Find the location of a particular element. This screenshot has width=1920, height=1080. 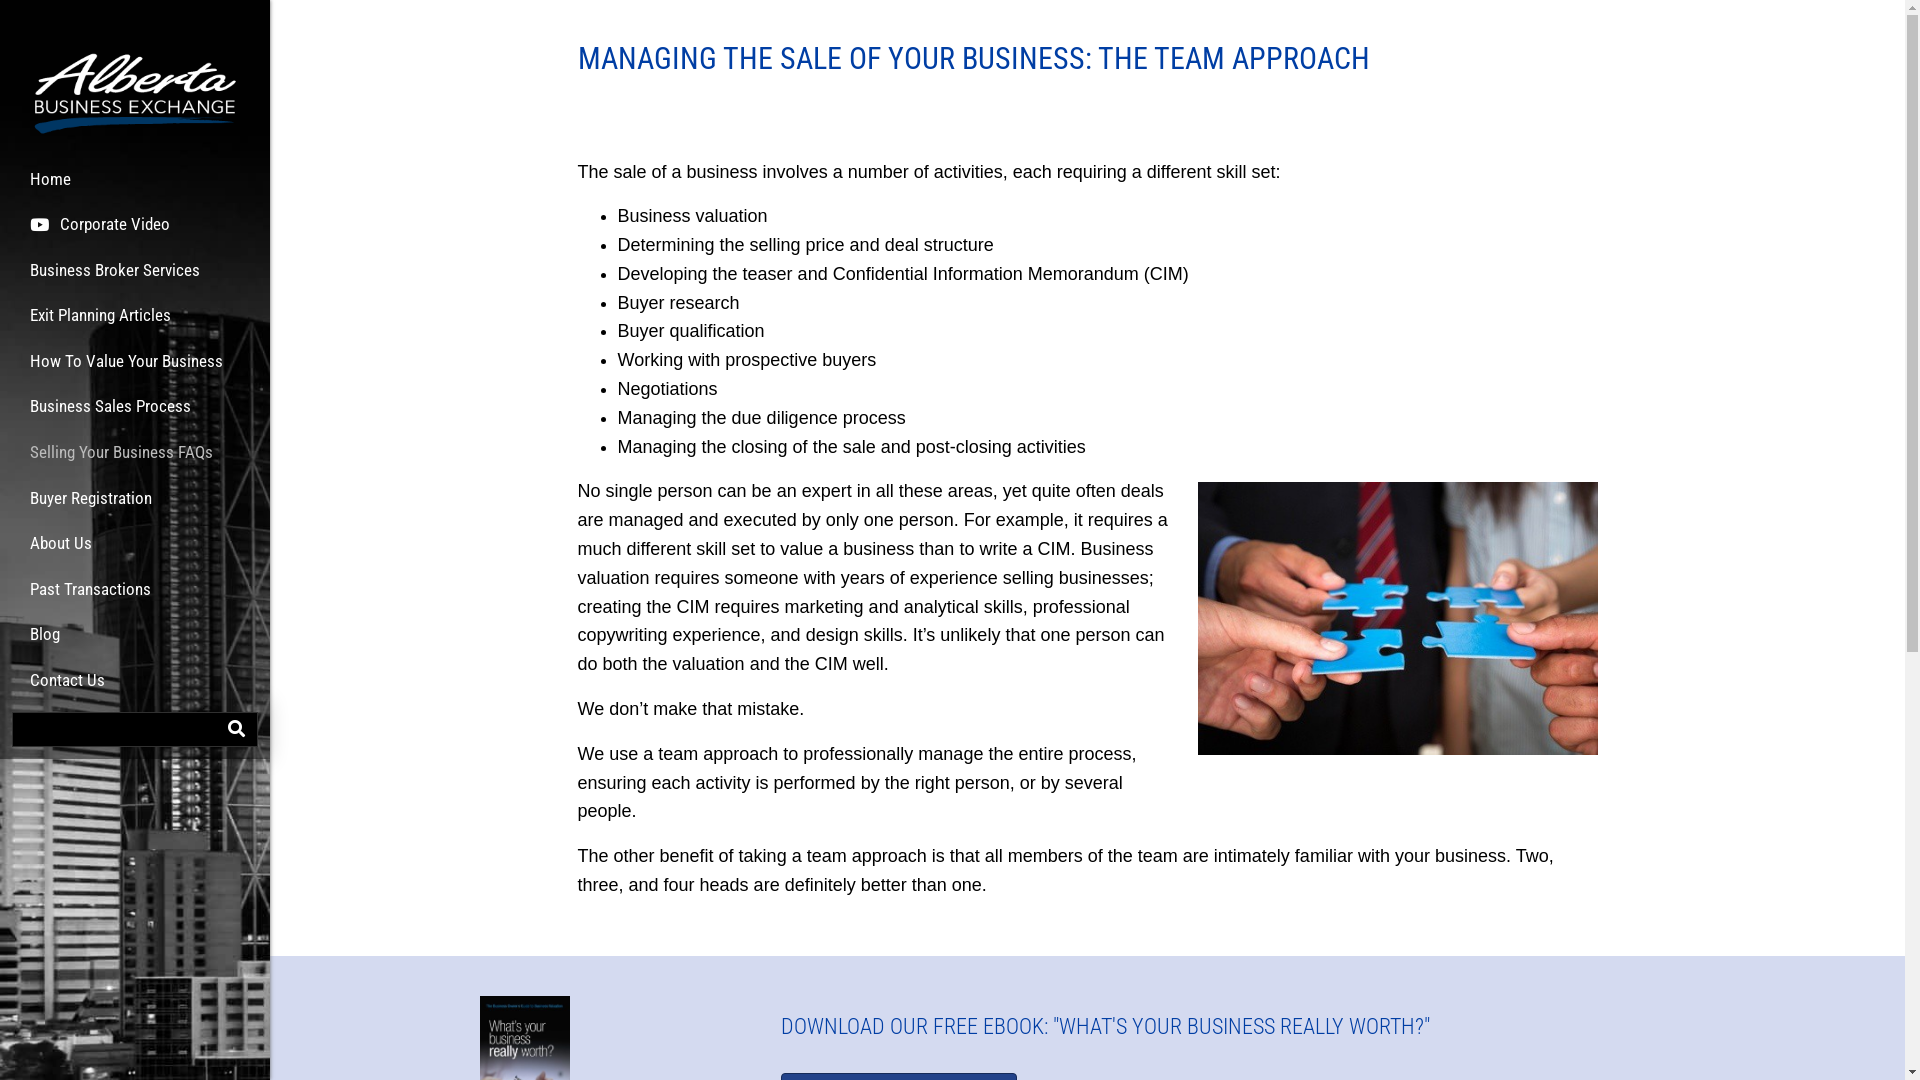

How To Value Your Business is located at coordinates (126, 370).